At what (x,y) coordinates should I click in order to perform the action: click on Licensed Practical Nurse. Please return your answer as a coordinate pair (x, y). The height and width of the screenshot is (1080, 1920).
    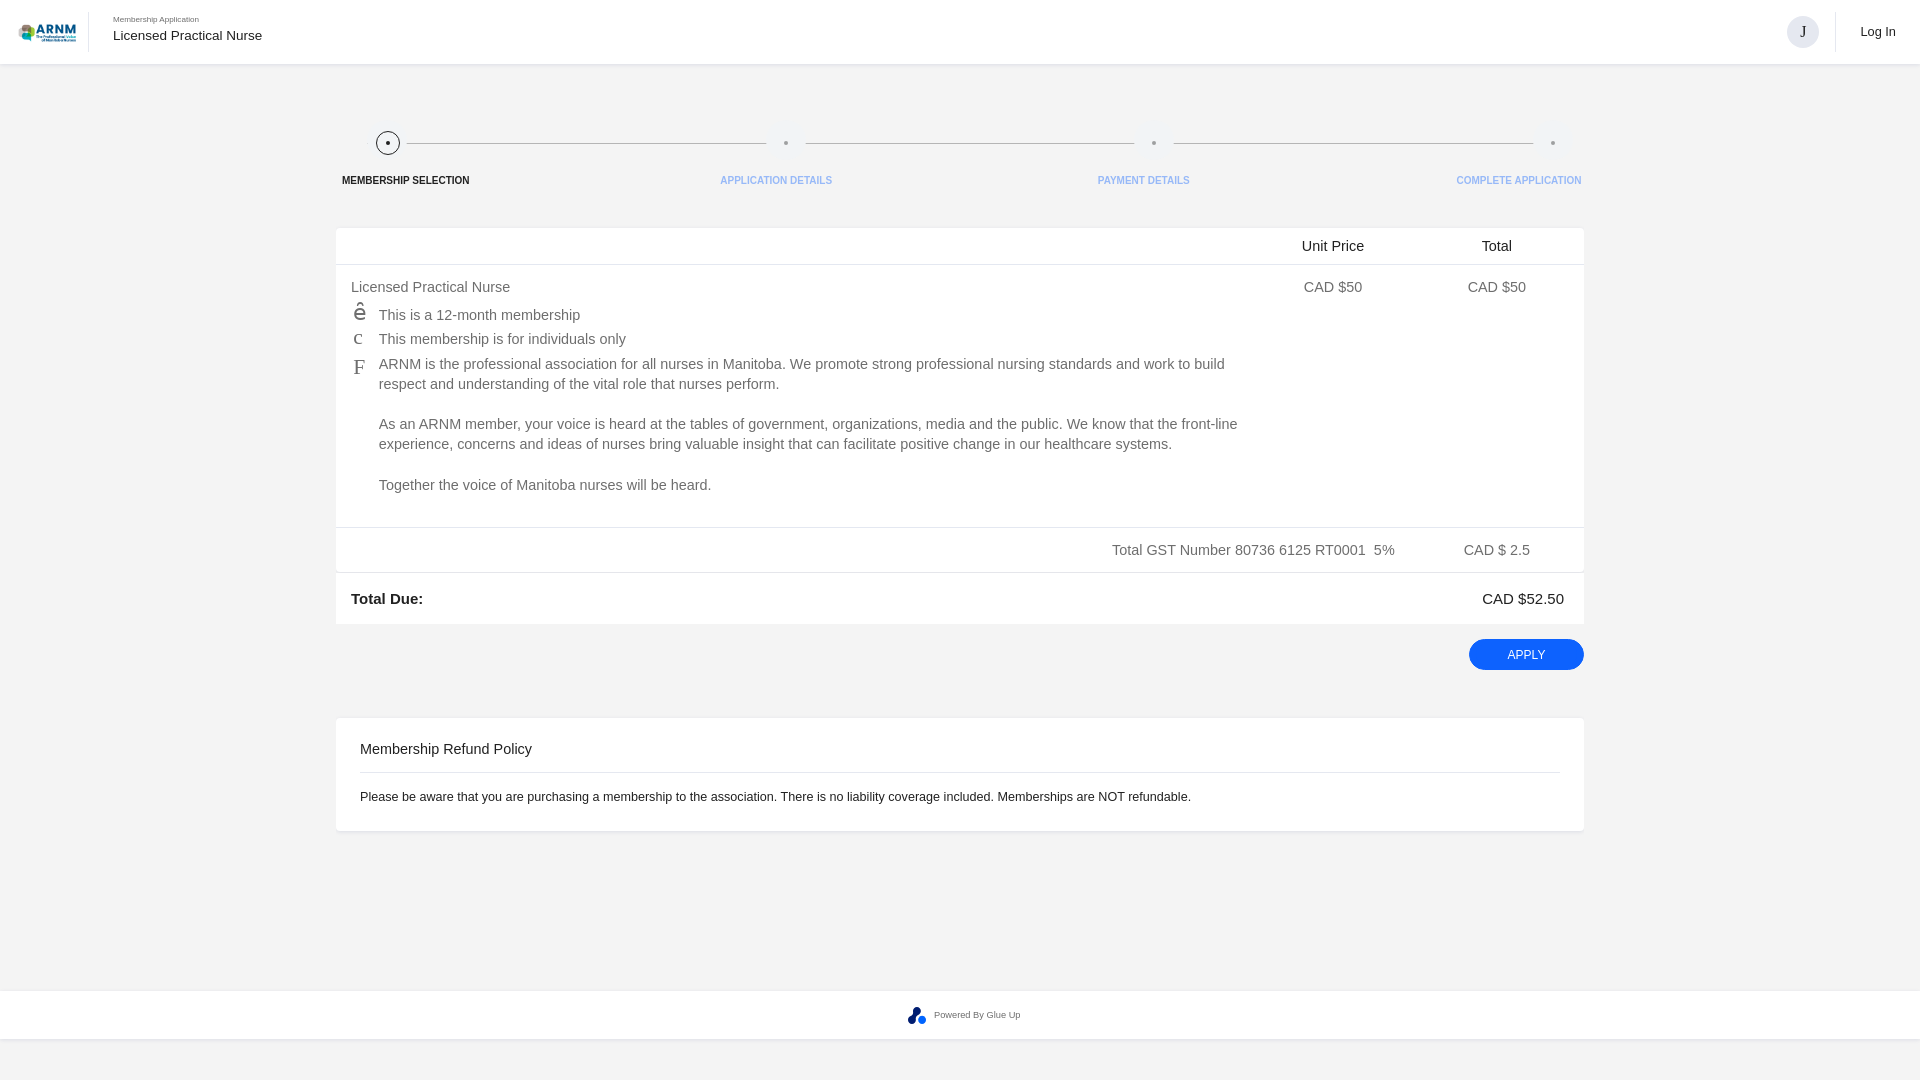
    Looking at the image, I should click on (187, 36).